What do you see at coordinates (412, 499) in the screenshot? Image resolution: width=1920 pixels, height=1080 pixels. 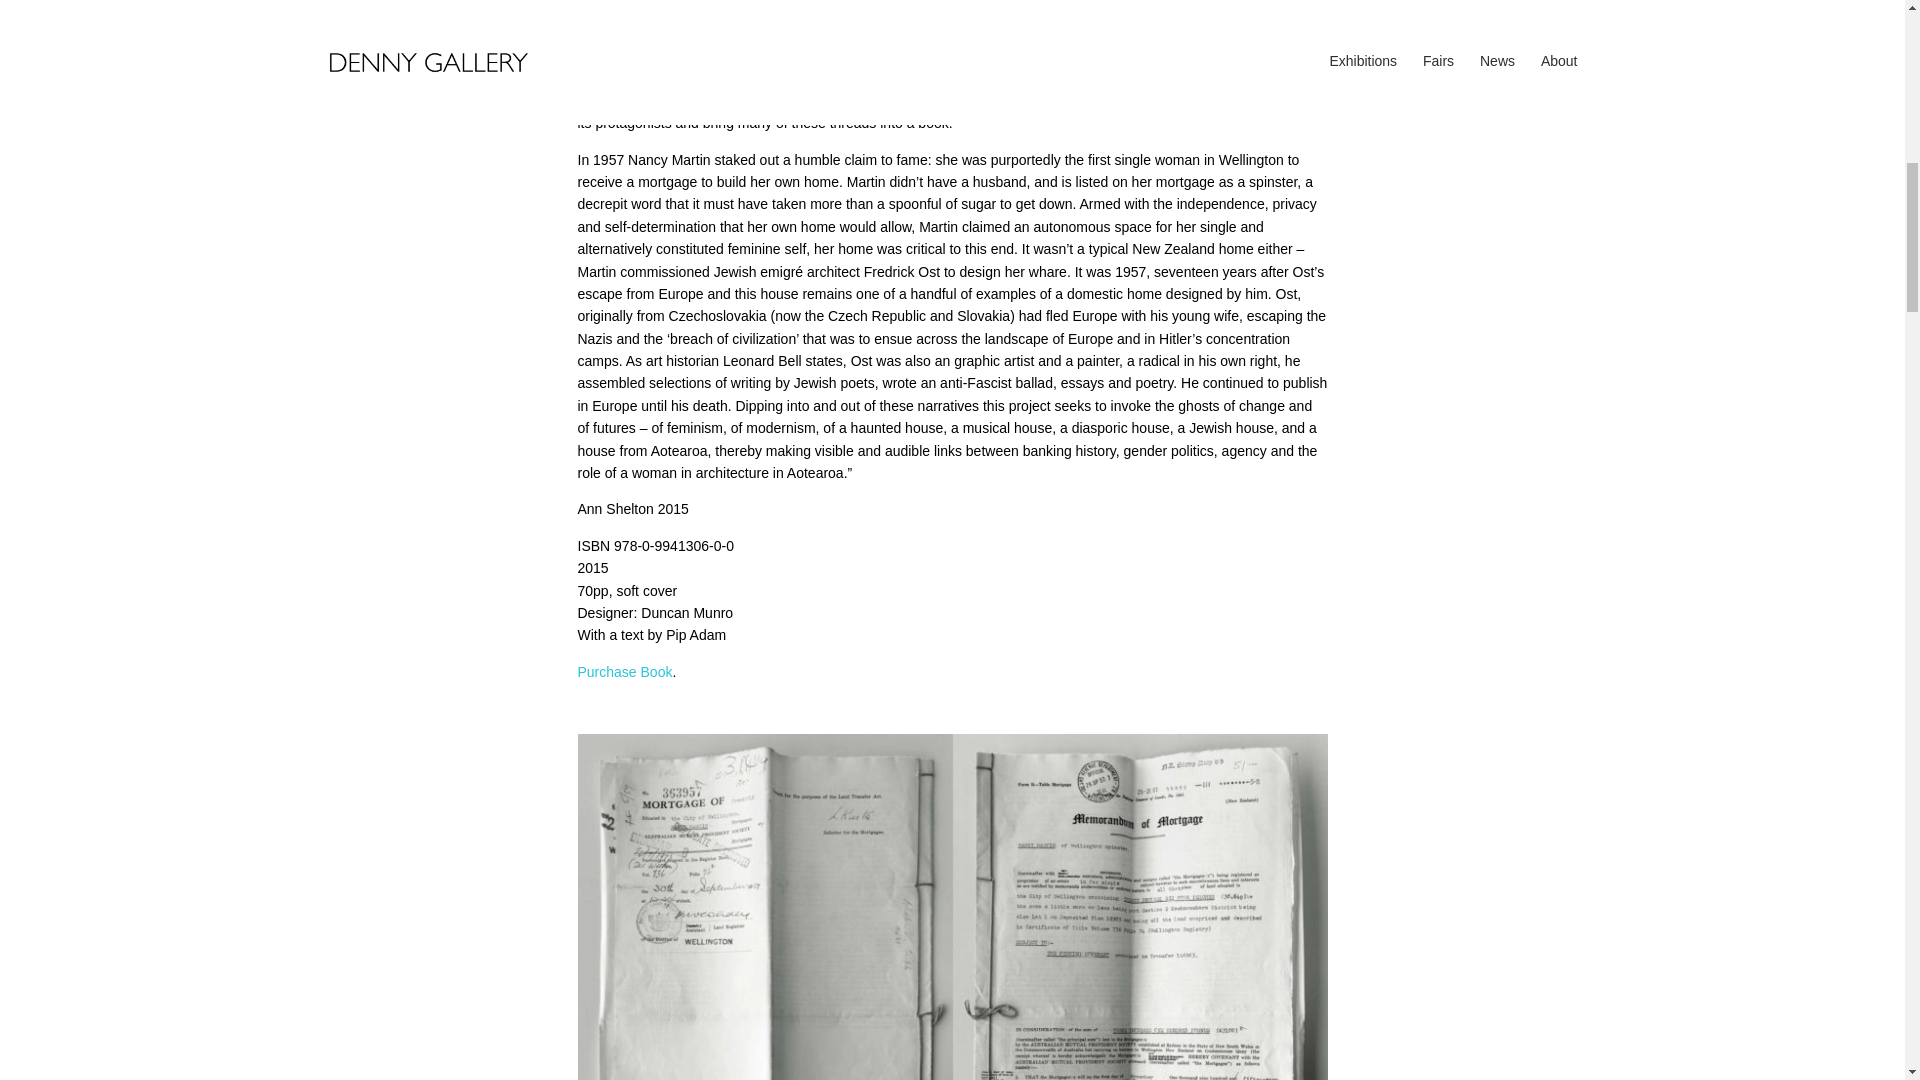 I see `Privacy Policy` at bounding box center [412, 499].